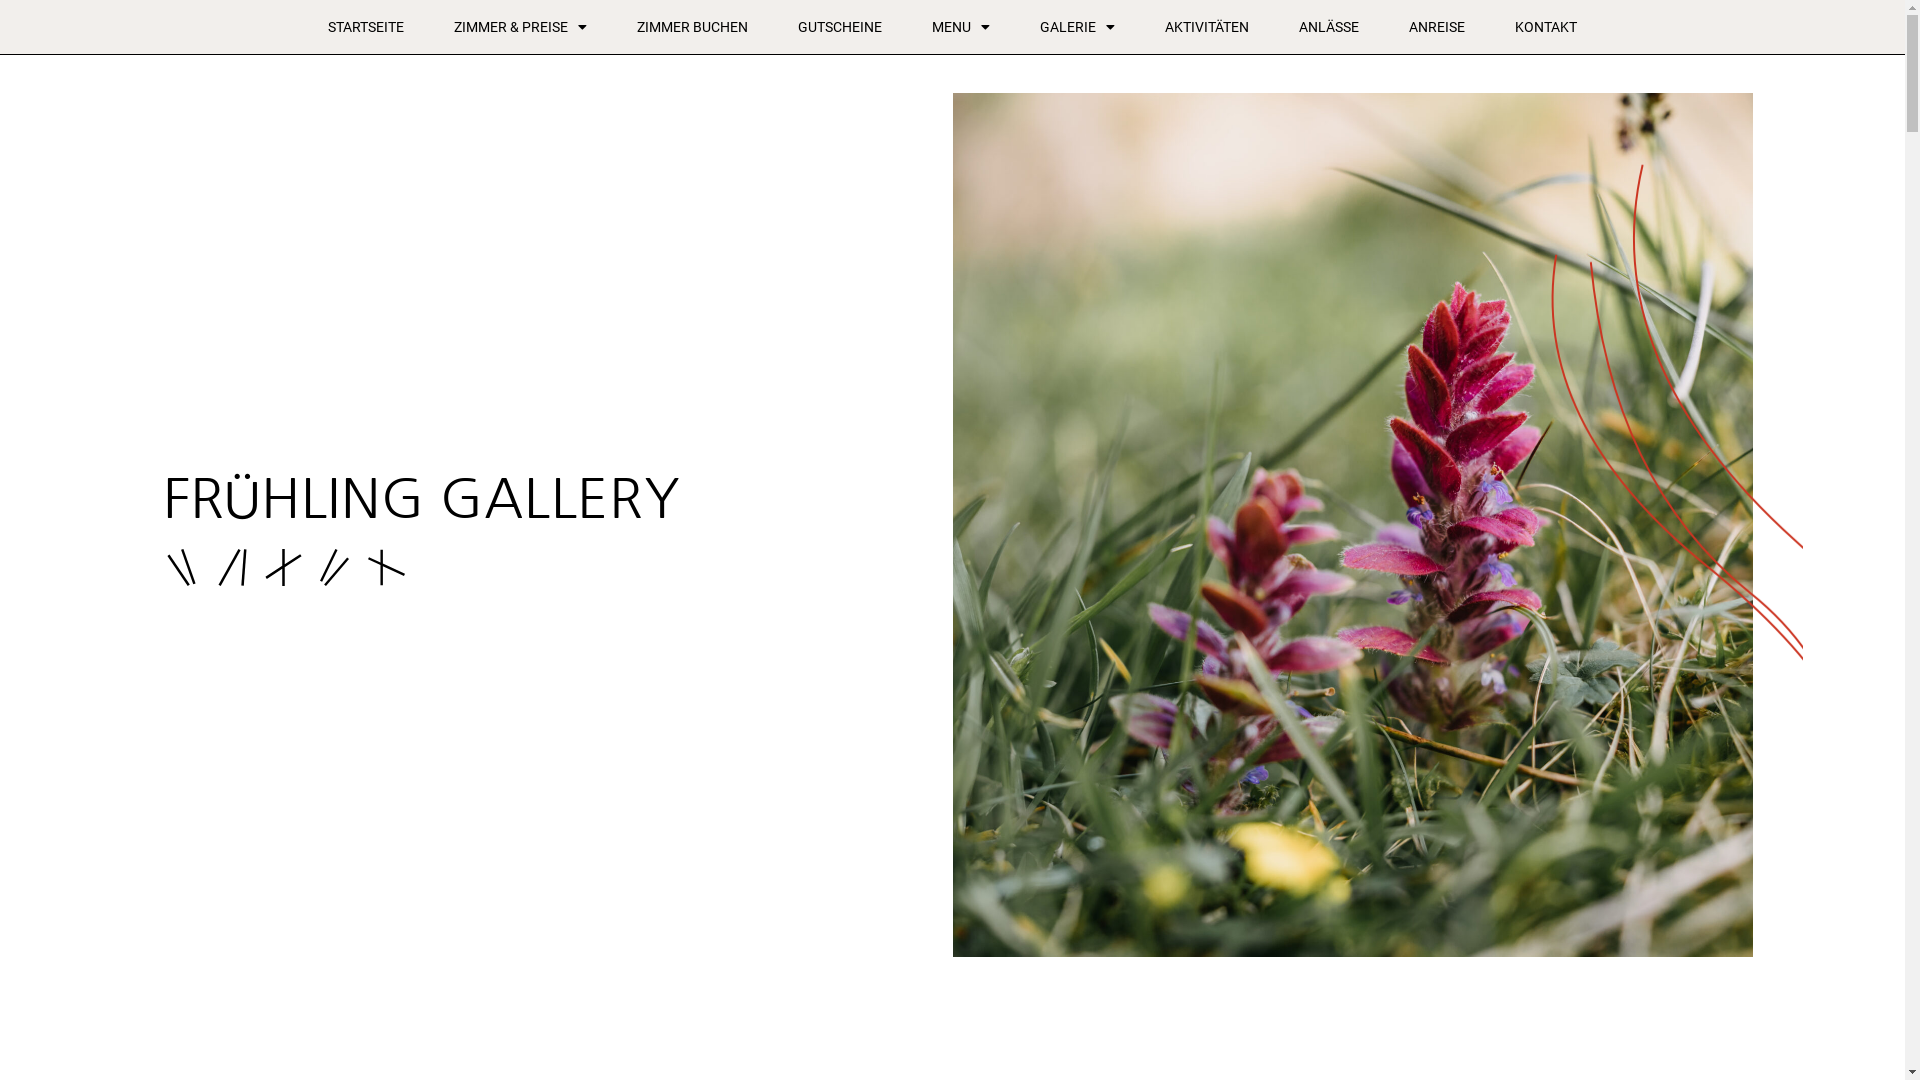 This screenshot has height=1080, width=1920. What do you see at coordinates (1437, 27) in the screenshot?
I see `ANREISE` at bounding box center [1437, 27].